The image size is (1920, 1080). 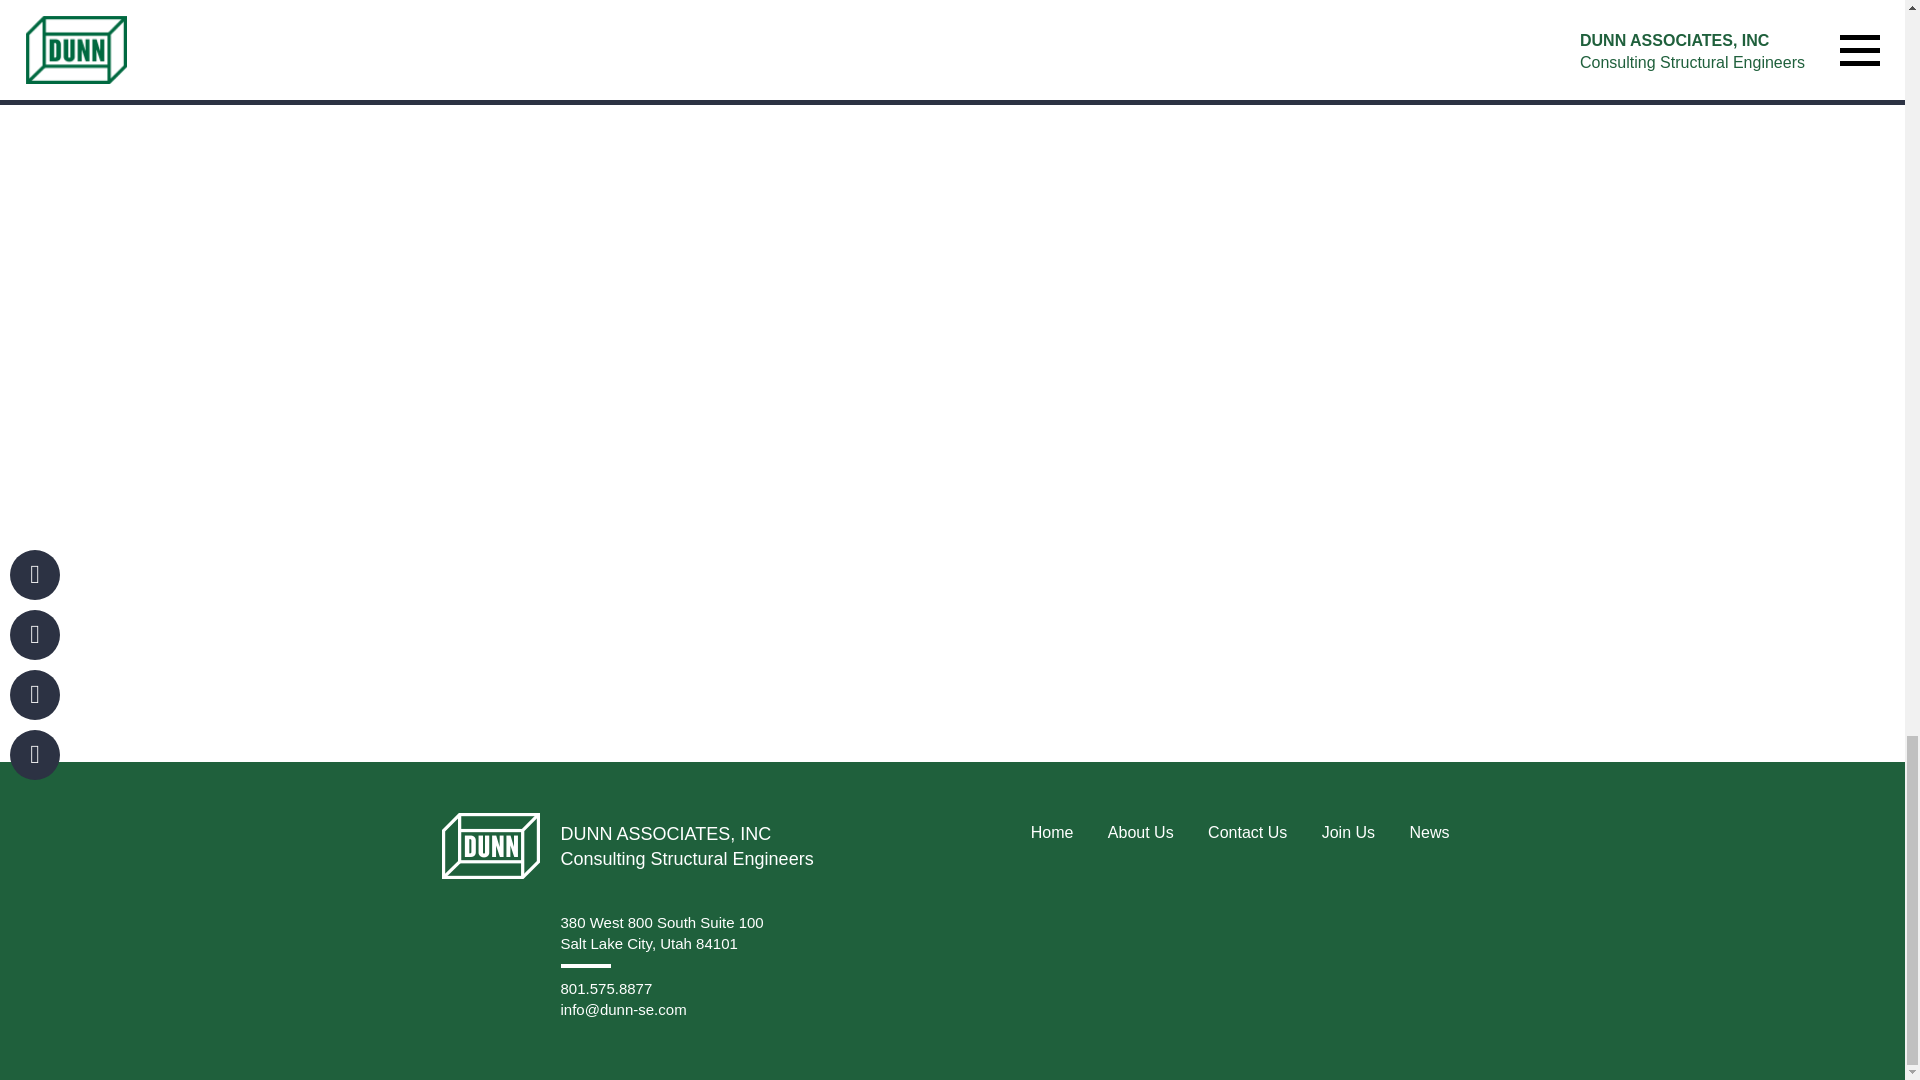 I want to click on 801.575.8877, so click(x=606, y=988).